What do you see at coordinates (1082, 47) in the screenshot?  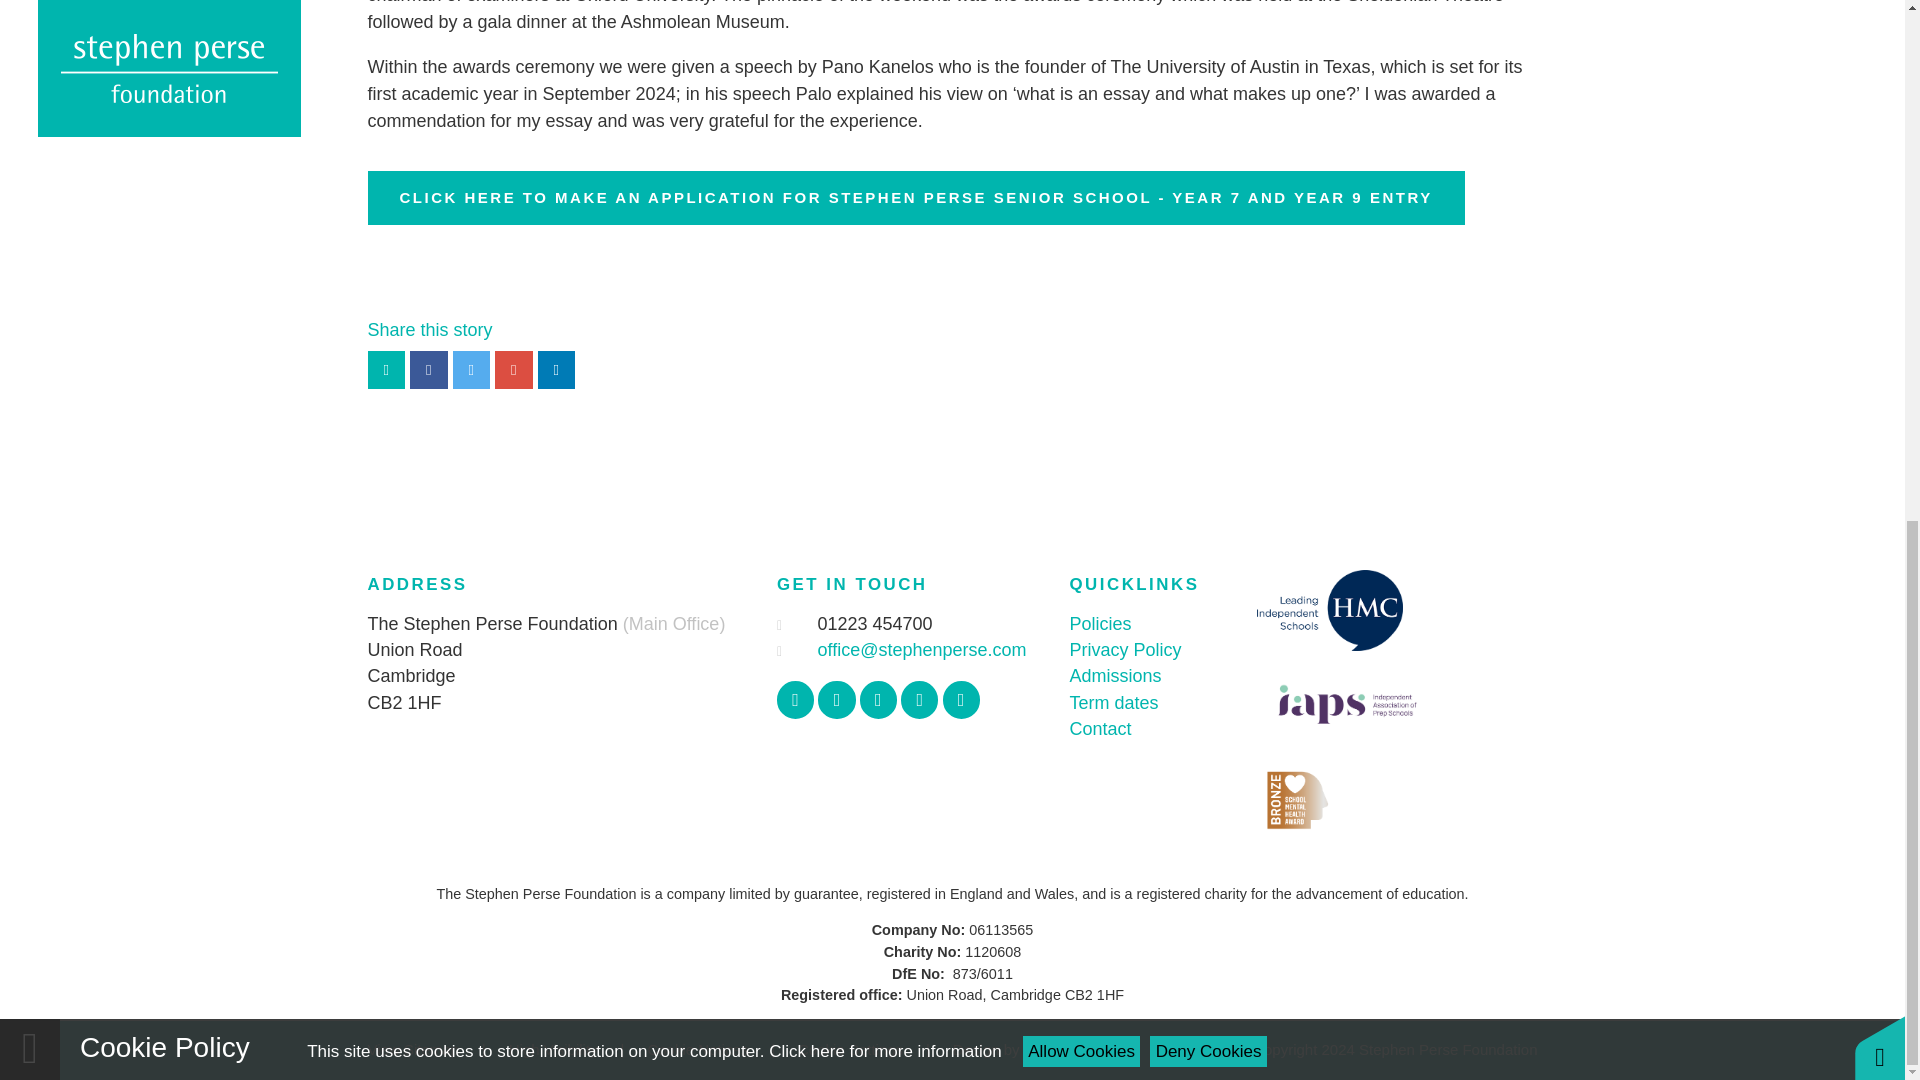 I see `Allow Cookies` at bounding box center [1082, 47].